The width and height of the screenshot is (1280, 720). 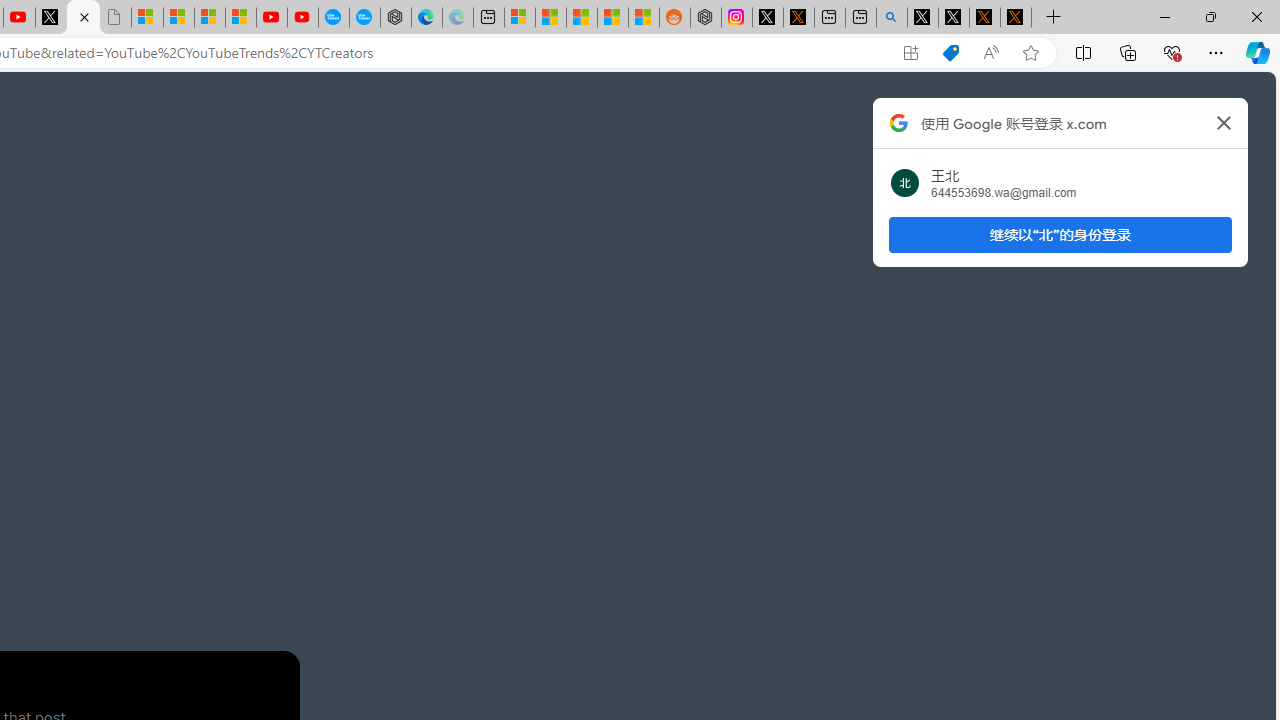 I want to click on Minimize, so click(x=1164, y=16).